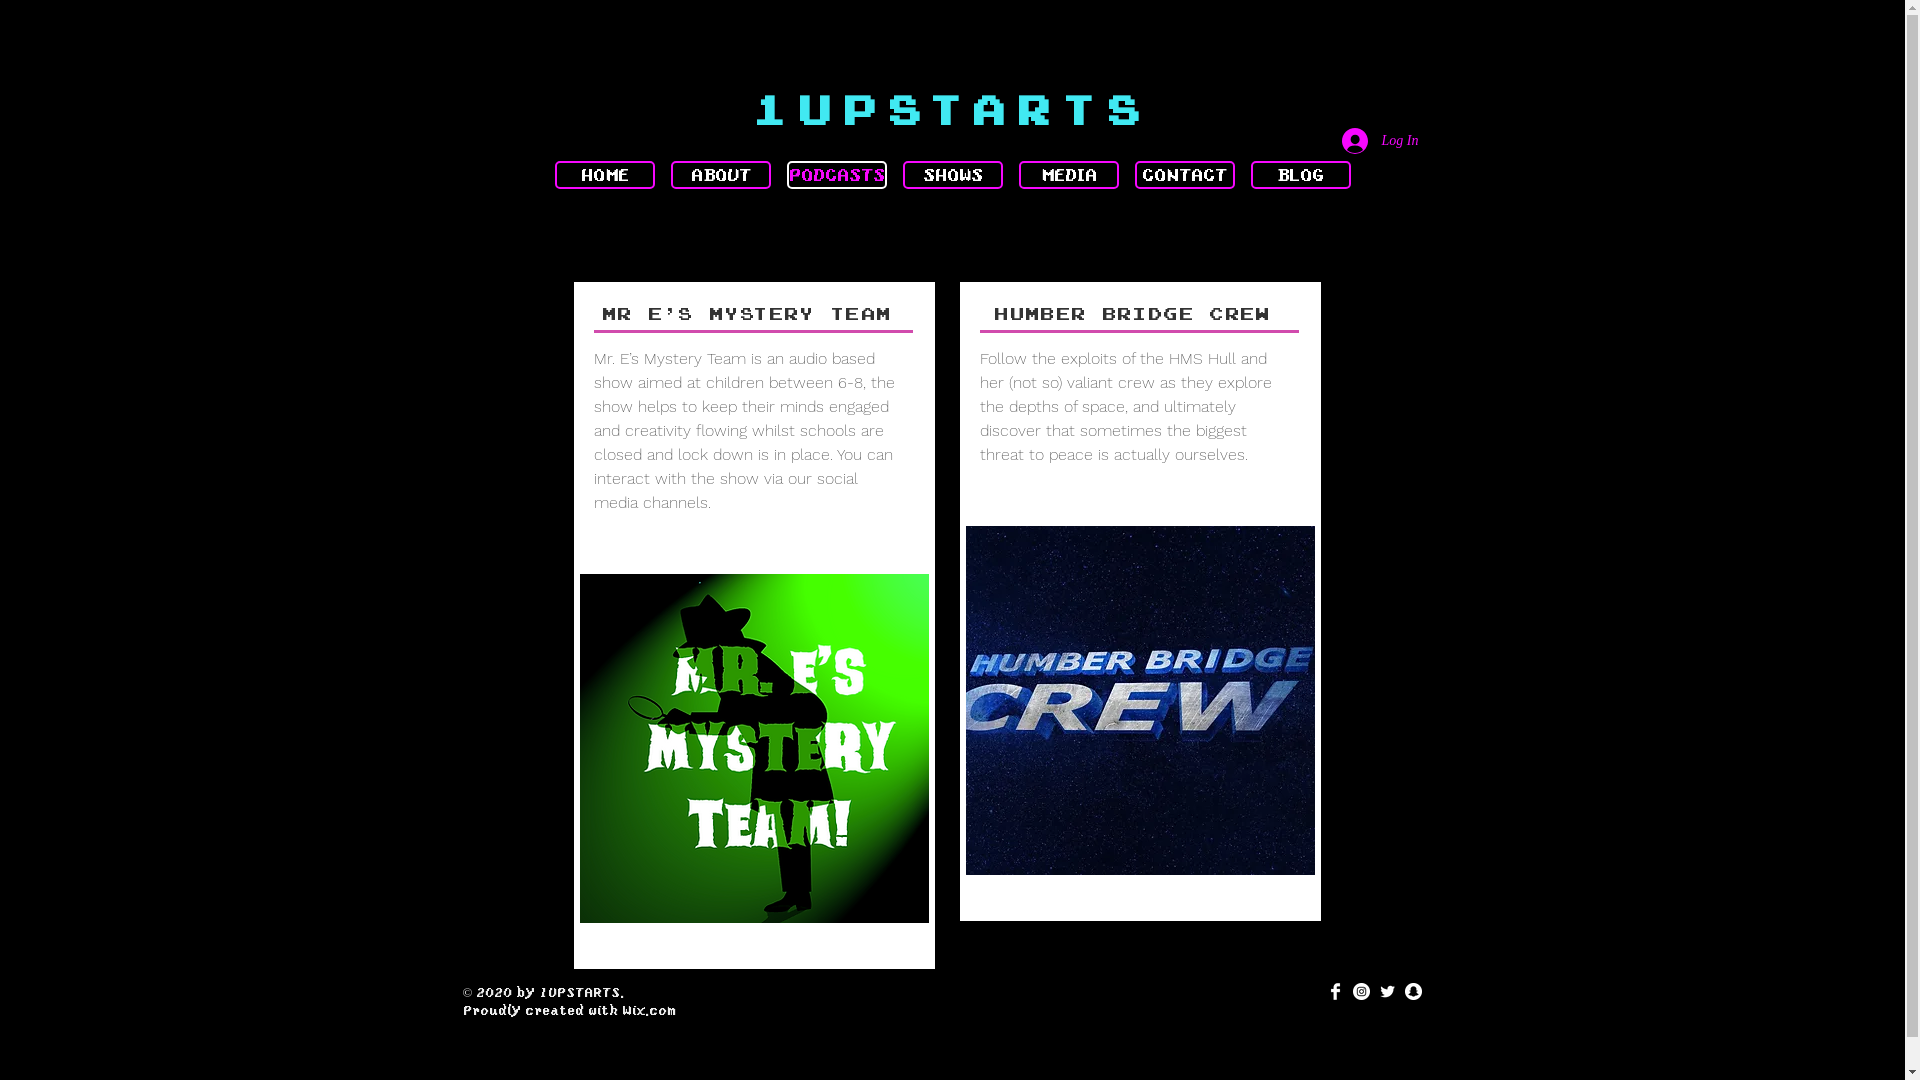  Describe the element at coordinates (1068, 175) in the screenshot. I see `MEDIA` at that location.